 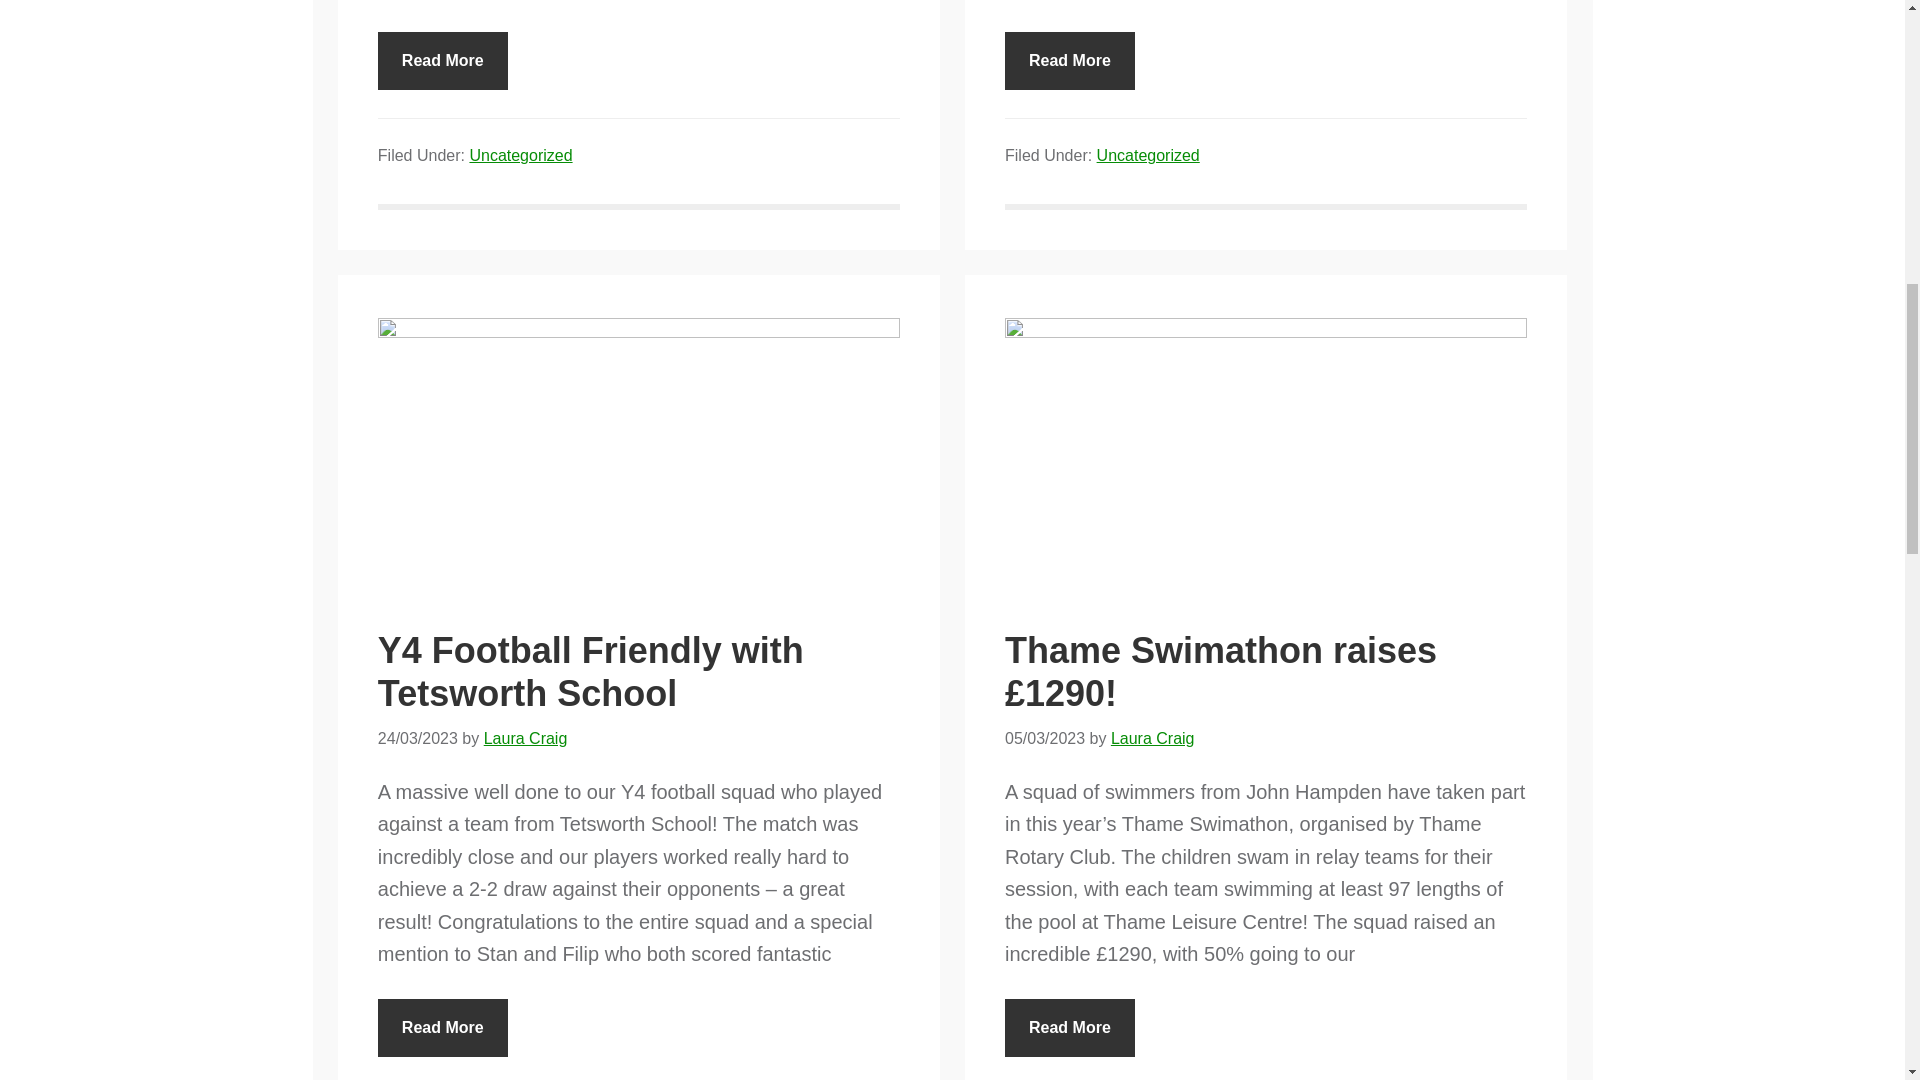 What do you see at coordinates (1069, 60) in the screenshot?
I see `Read More` at bounding box center [1069, 60].